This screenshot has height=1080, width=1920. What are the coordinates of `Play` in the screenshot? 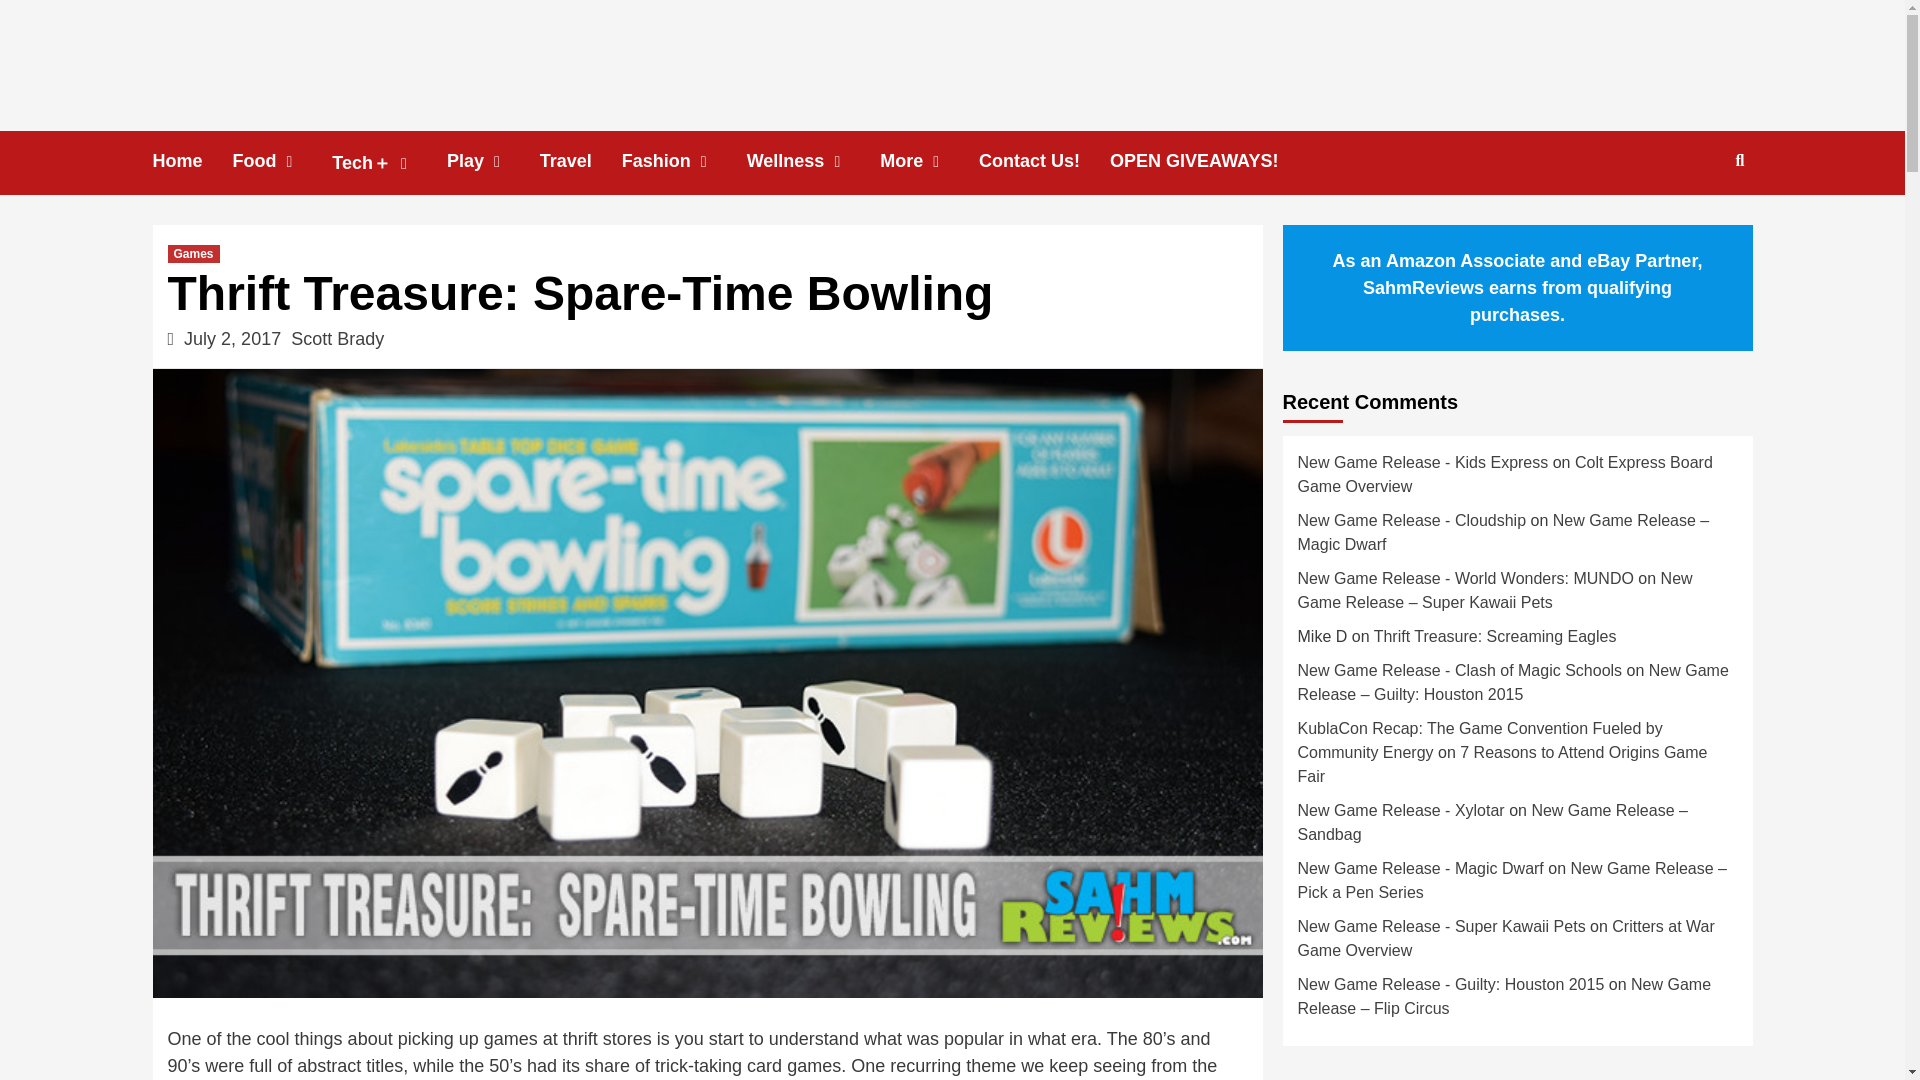 It's located at (493, 161).